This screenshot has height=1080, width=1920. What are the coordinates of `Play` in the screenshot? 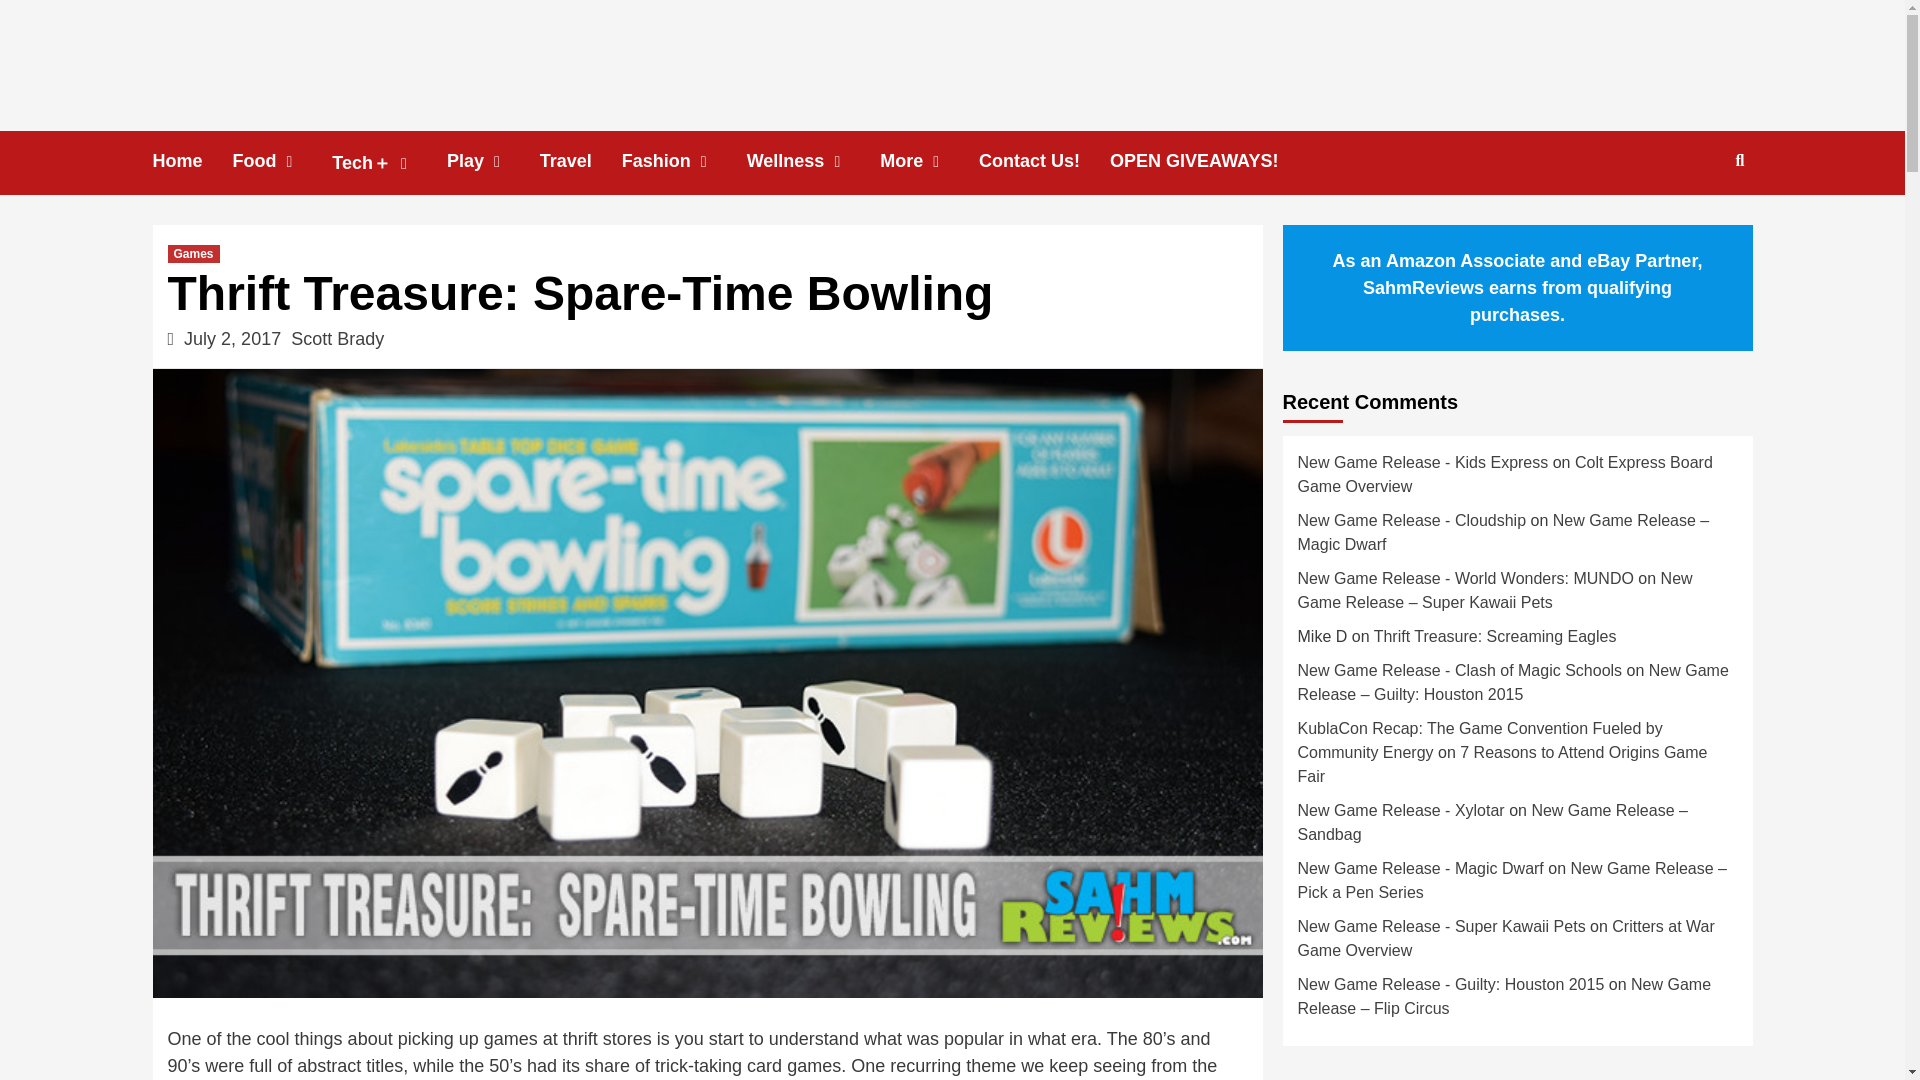 It's located at (493, 161).